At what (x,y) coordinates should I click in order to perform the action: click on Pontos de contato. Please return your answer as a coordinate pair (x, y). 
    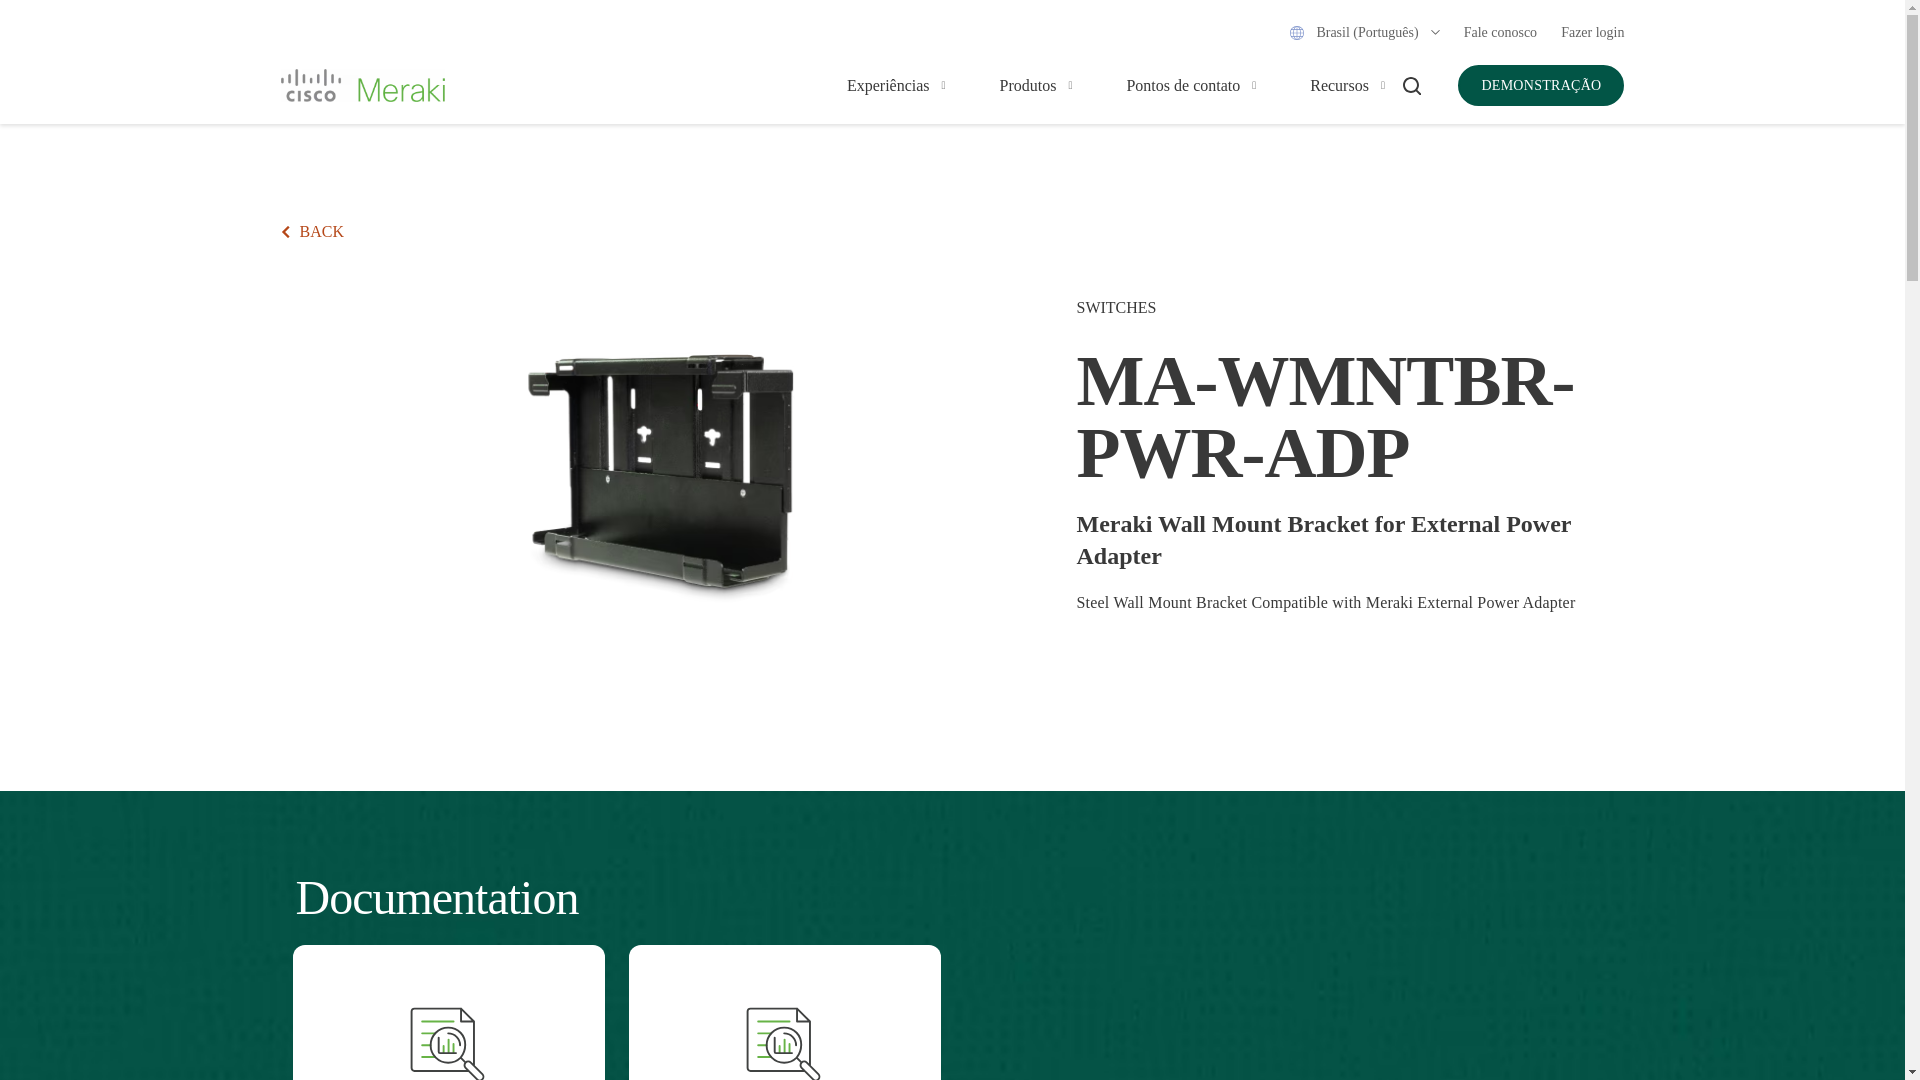
    Looking at the image, I should click on (1182, 86).